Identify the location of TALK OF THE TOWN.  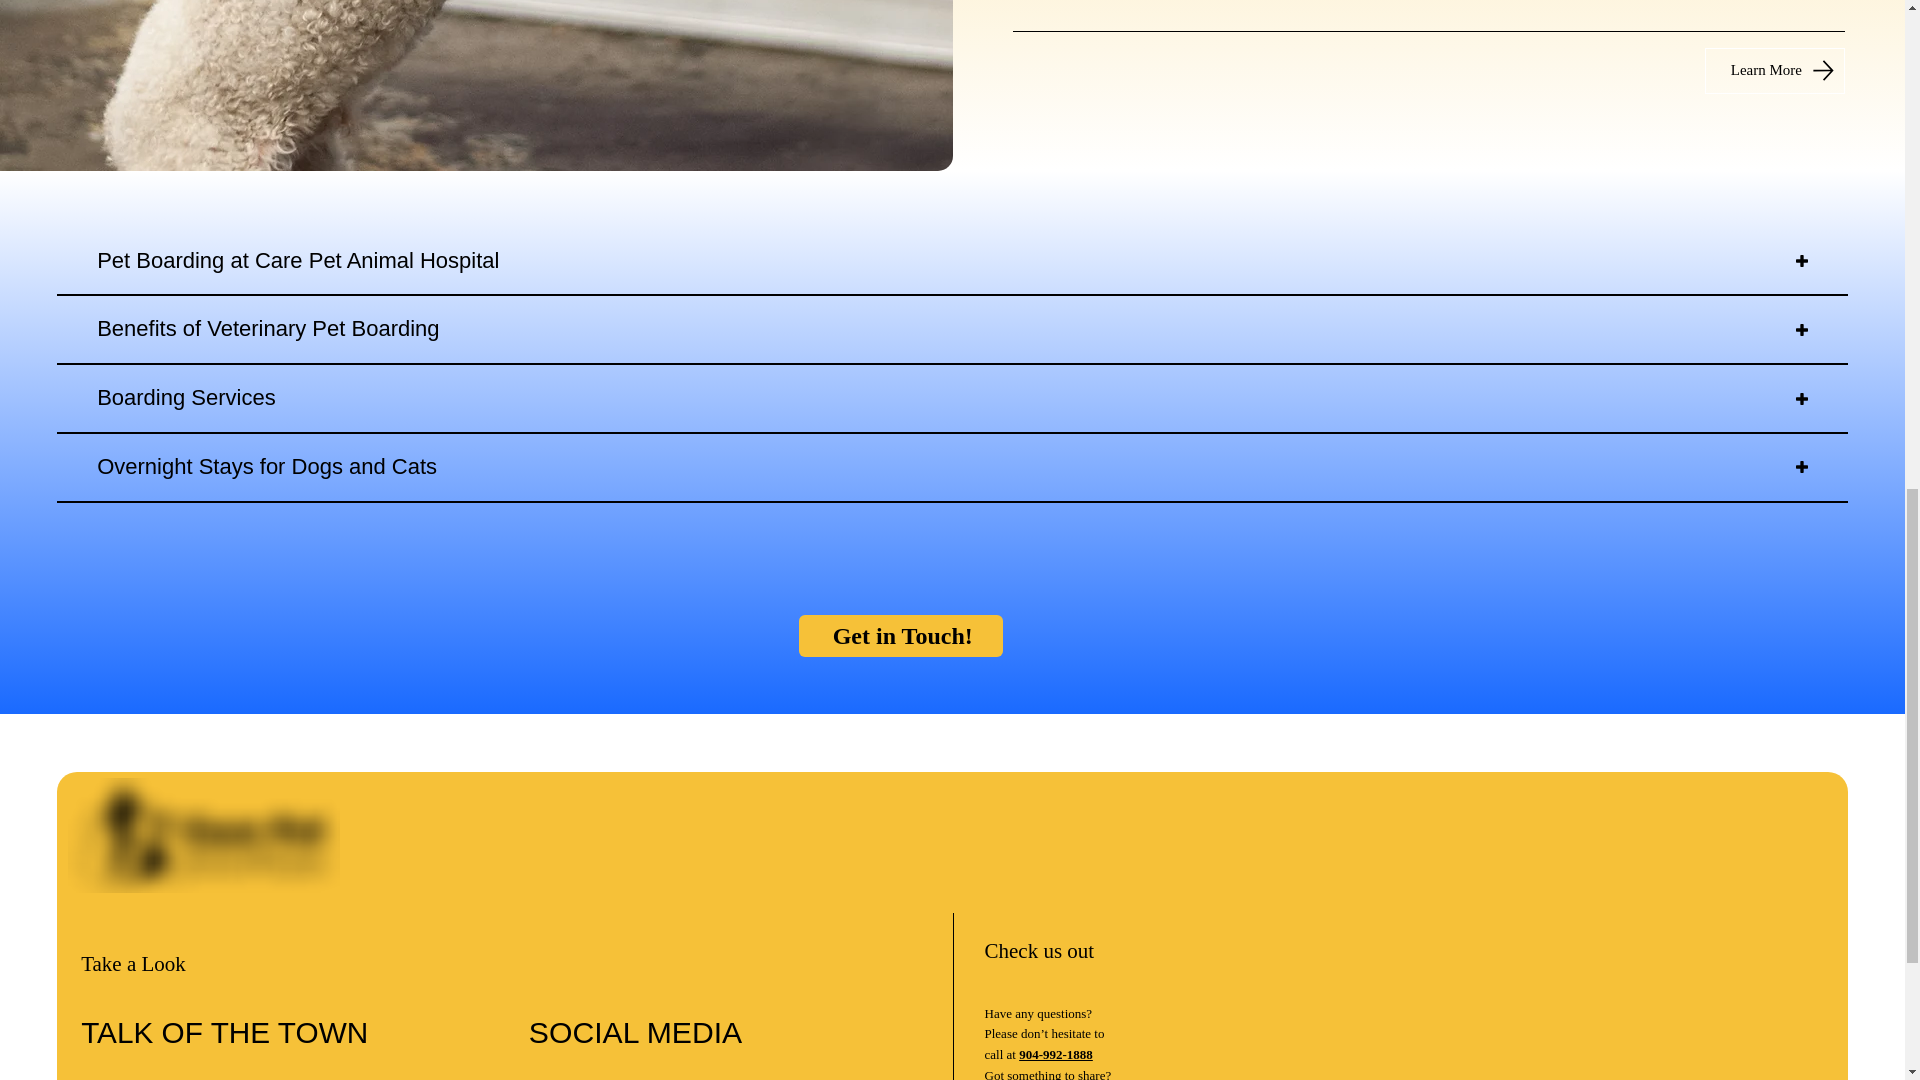
(224, 1032).